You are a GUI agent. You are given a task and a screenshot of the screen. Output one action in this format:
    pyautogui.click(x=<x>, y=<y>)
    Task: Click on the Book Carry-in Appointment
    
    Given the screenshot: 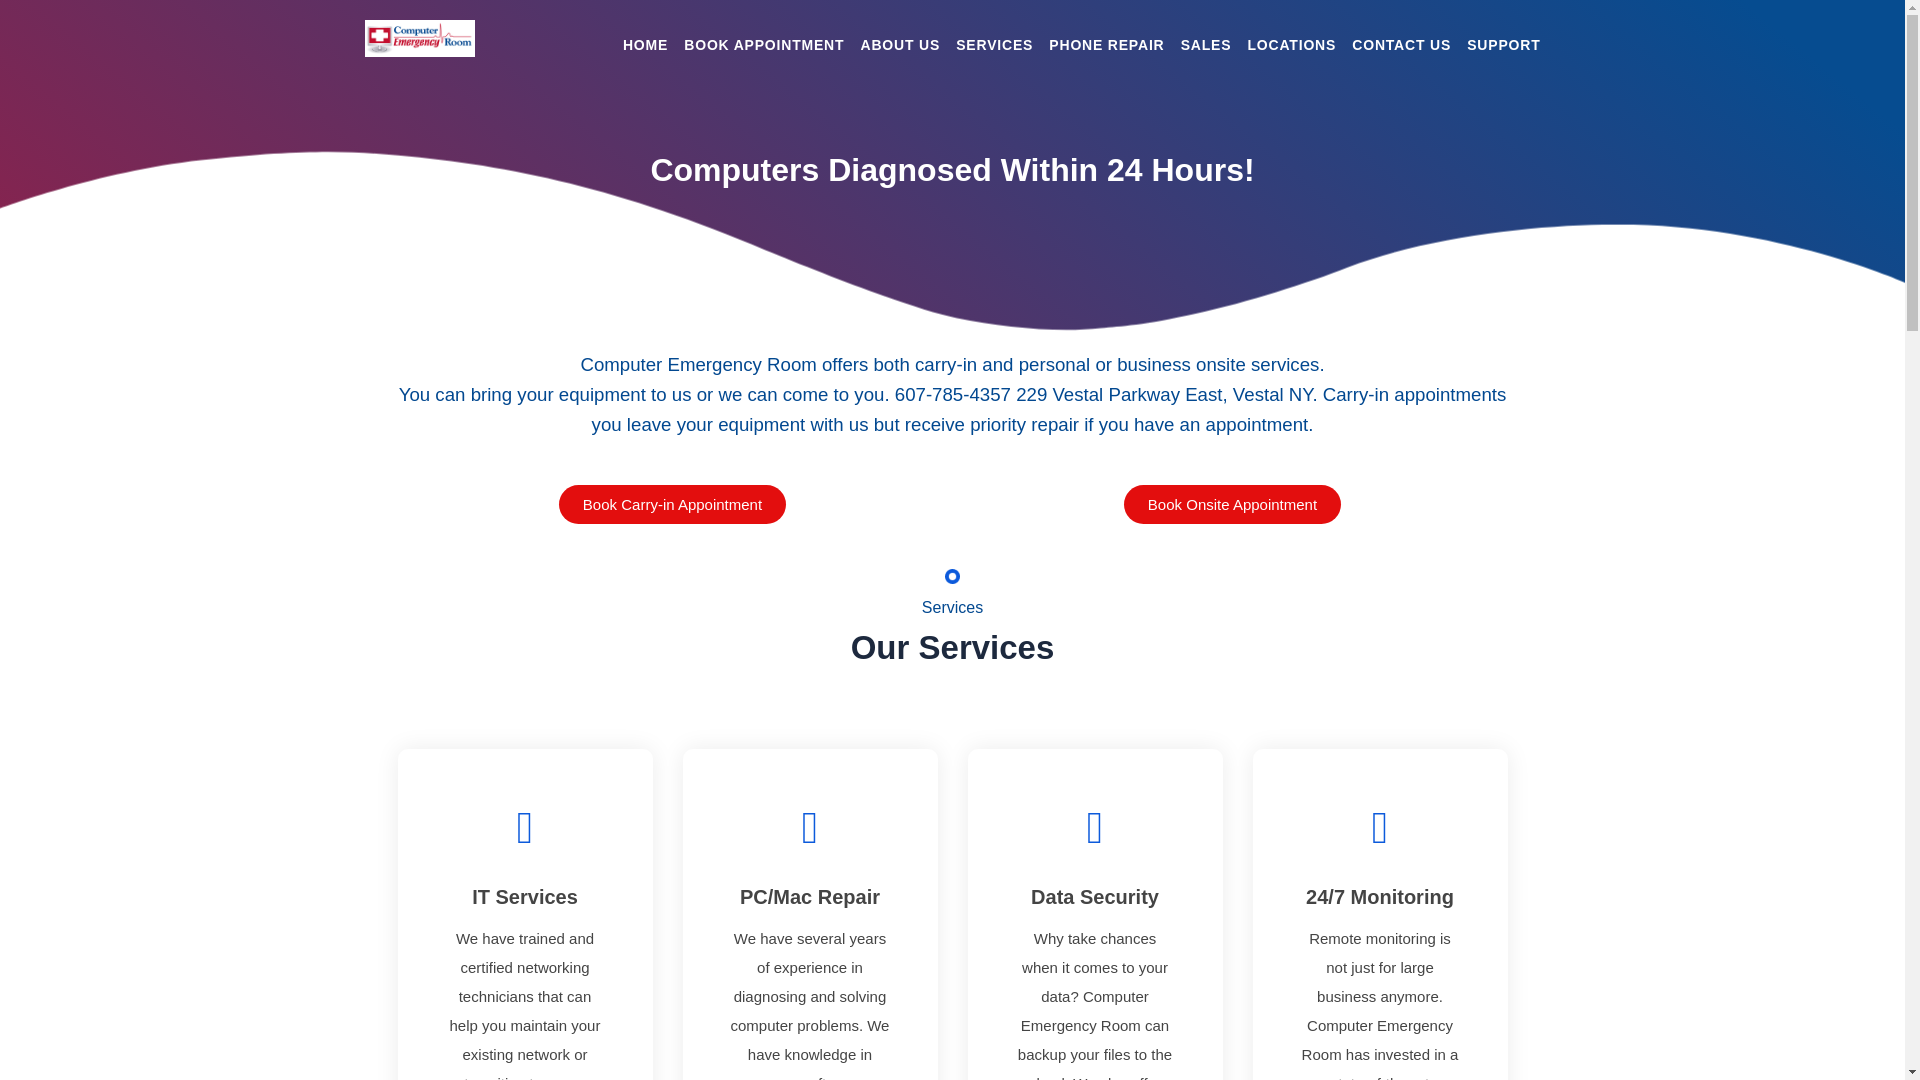 What is the action you would take?
    pyautogui.click(x=672, y=504)
    